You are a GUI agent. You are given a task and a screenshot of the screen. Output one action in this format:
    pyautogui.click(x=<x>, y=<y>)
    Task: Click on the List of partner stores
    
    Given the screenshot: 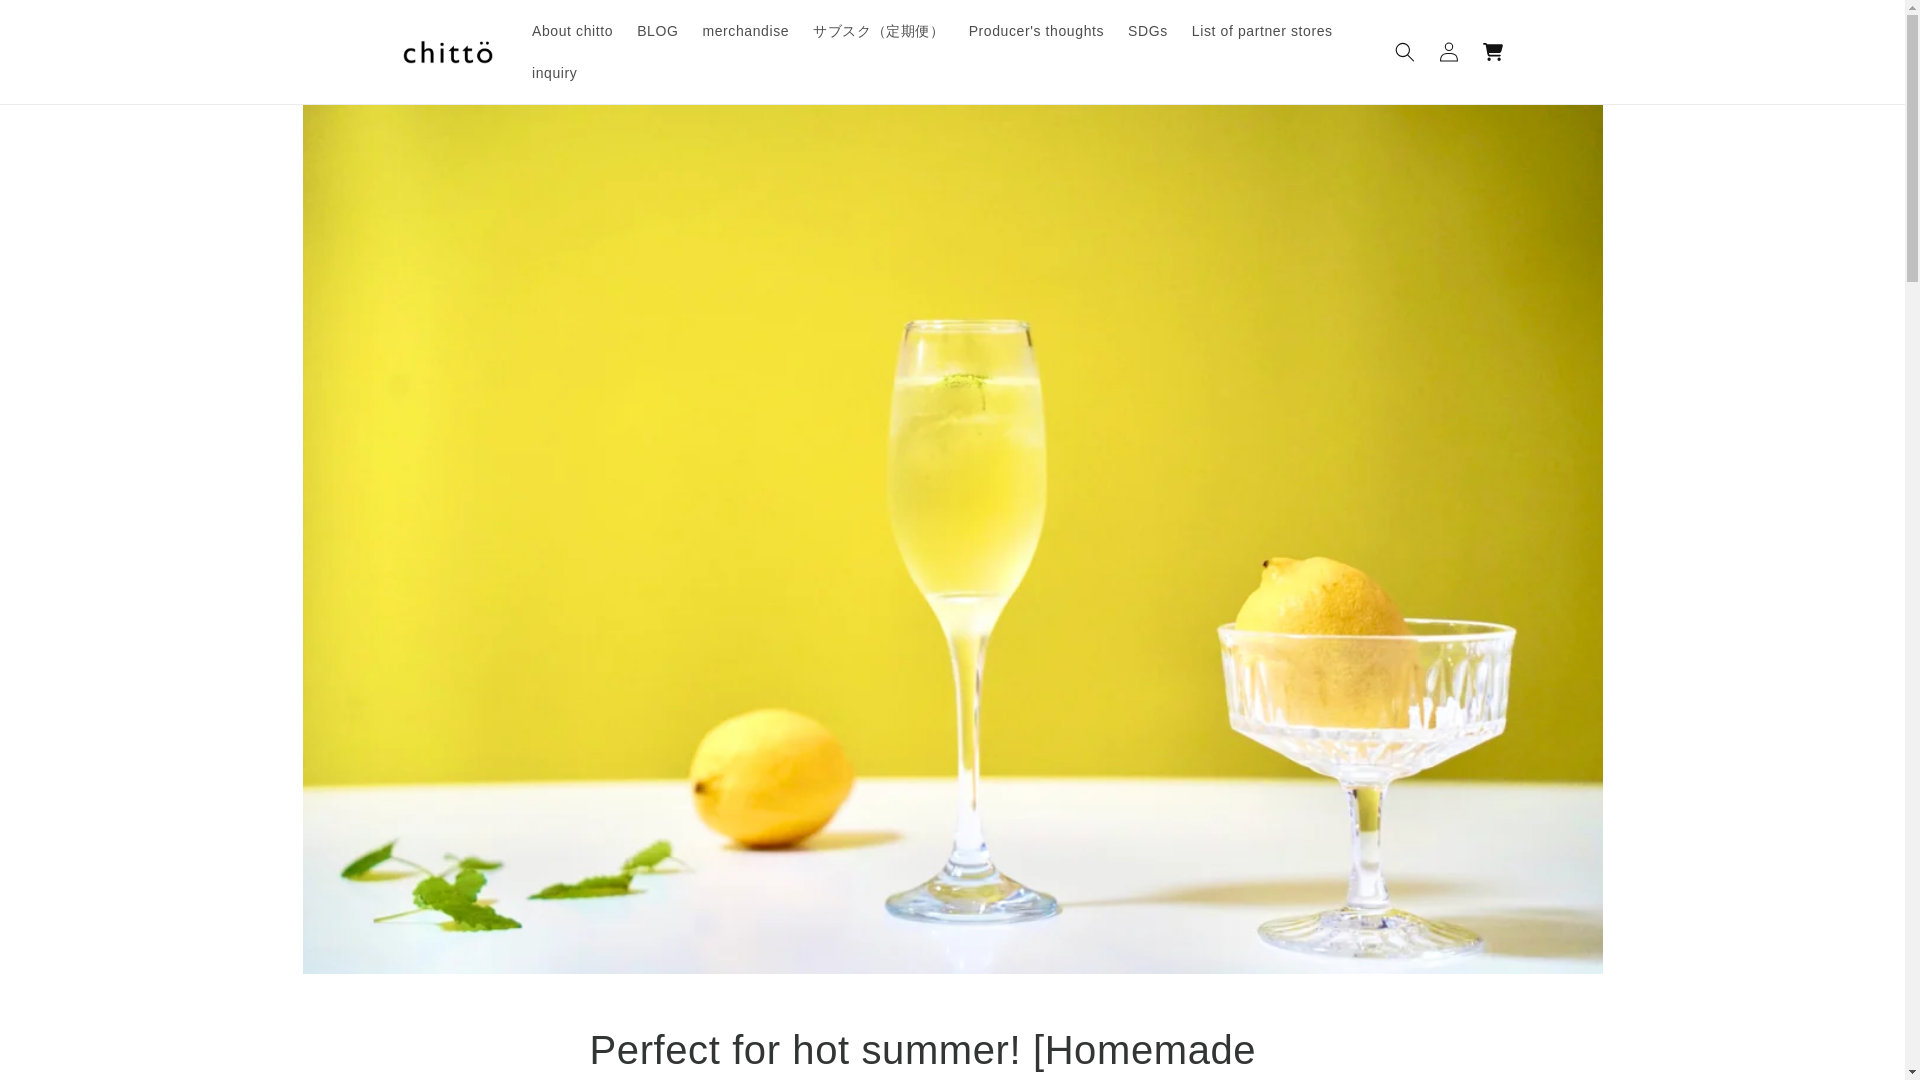 What is the action you would take?
    pyautogui.click(x=1262, y=30)
    